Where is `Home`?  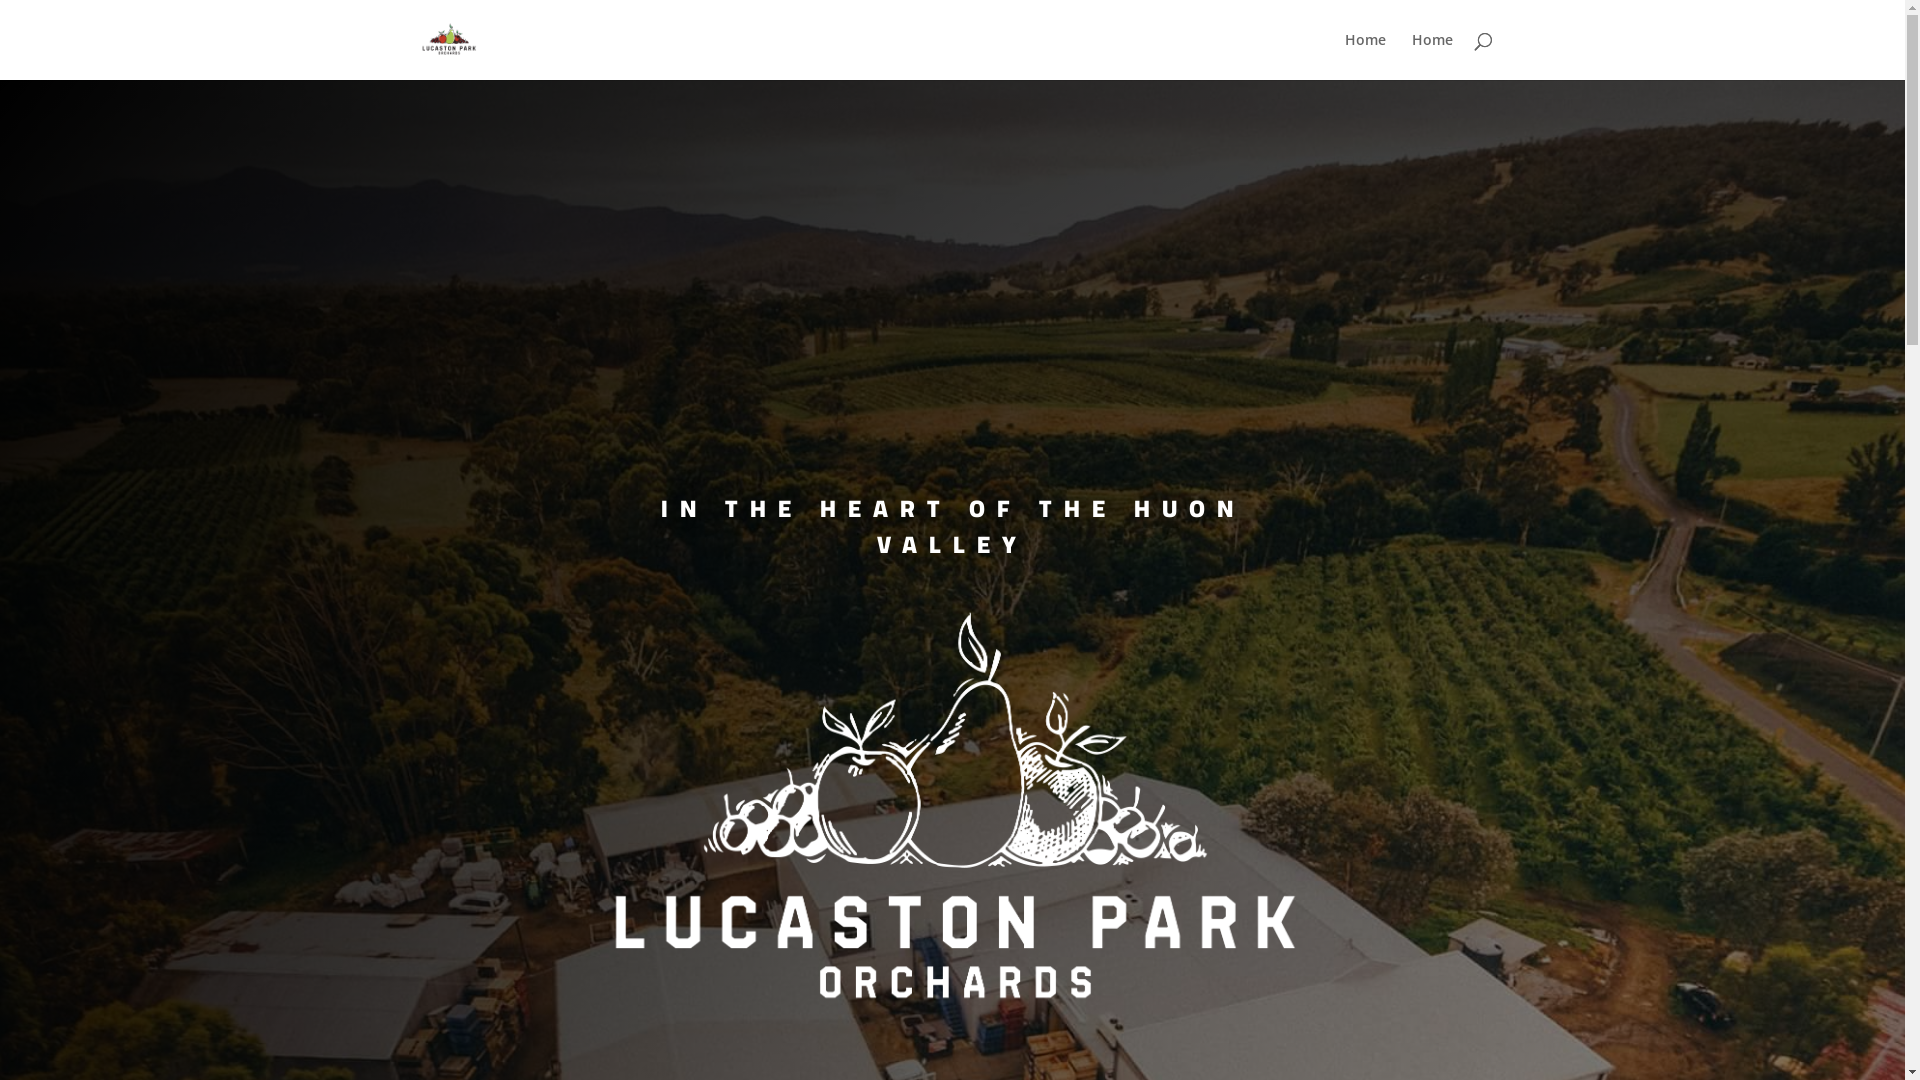 Home is located at coordinates (1364, 56).